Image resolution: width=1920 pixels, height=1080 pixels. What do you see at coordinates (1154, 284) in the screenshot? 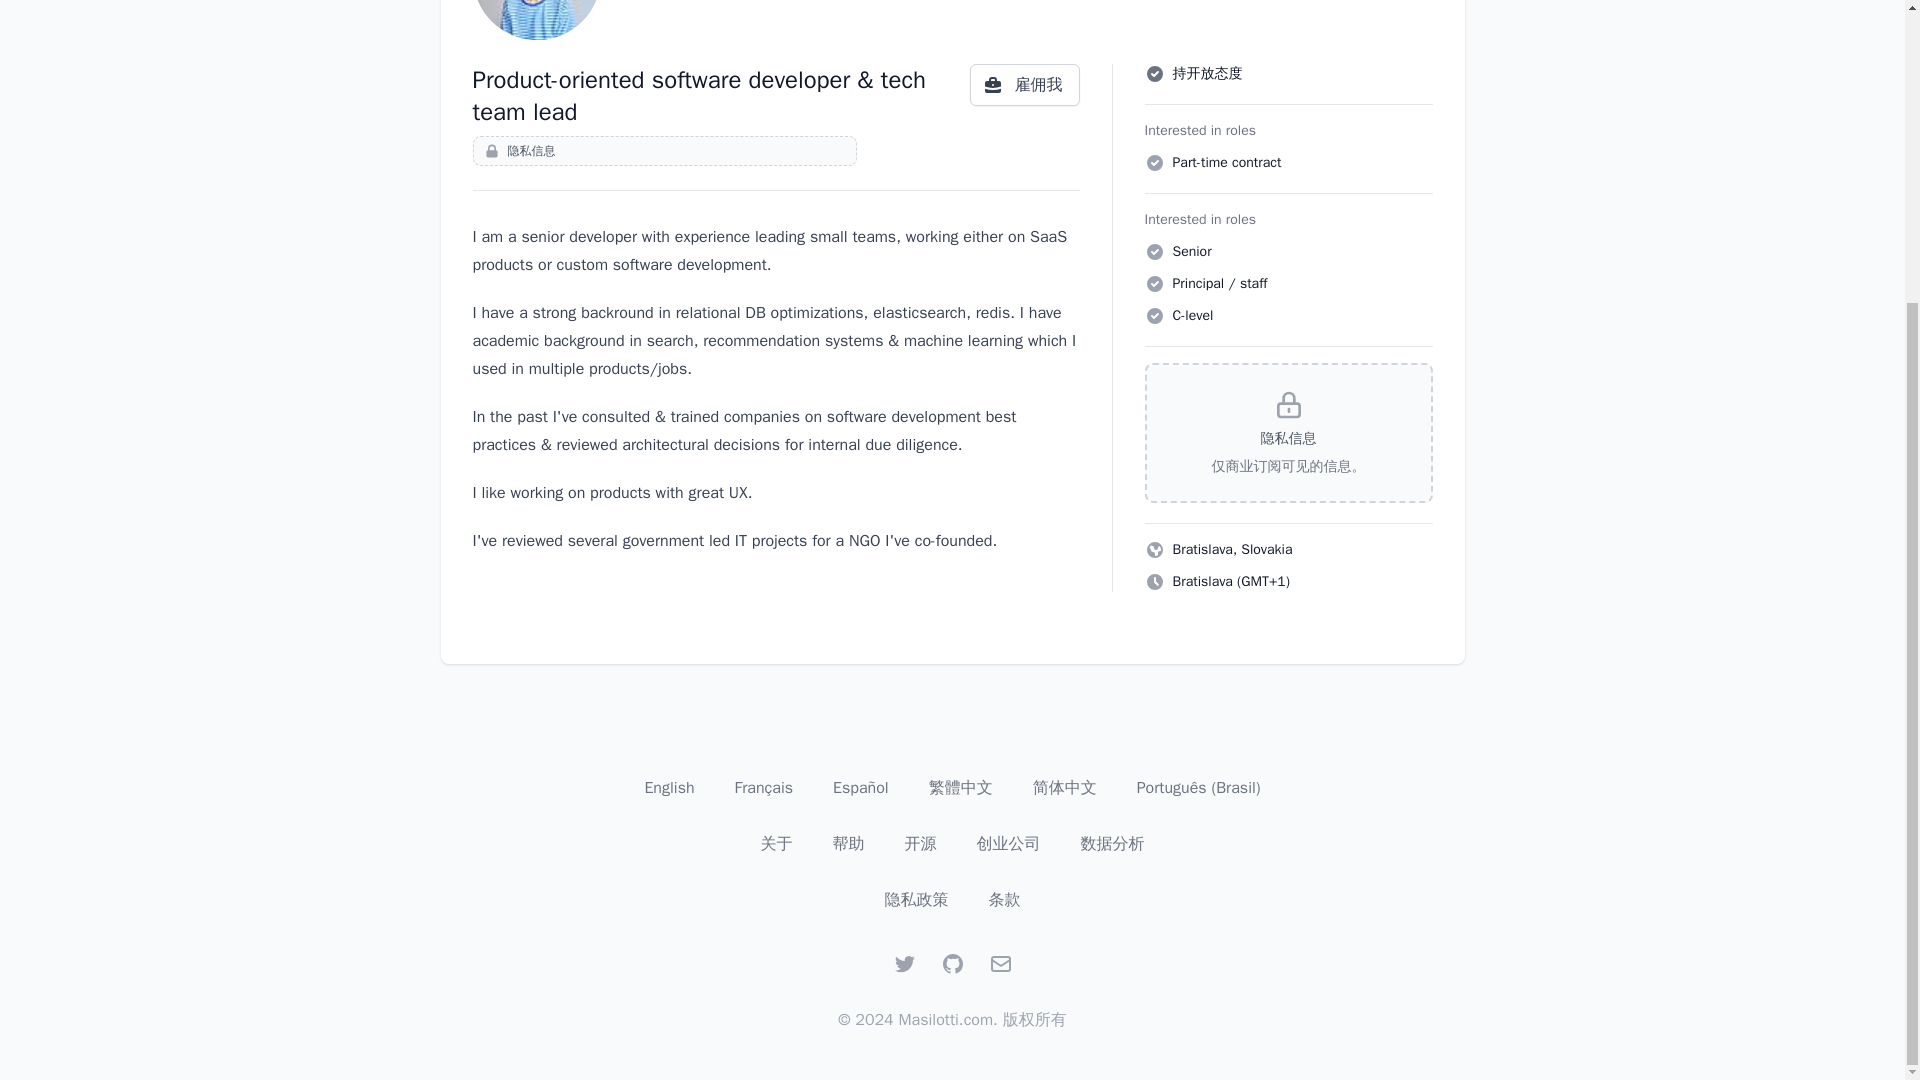
I see `Check Circle` at bounding box center [1154, 284].